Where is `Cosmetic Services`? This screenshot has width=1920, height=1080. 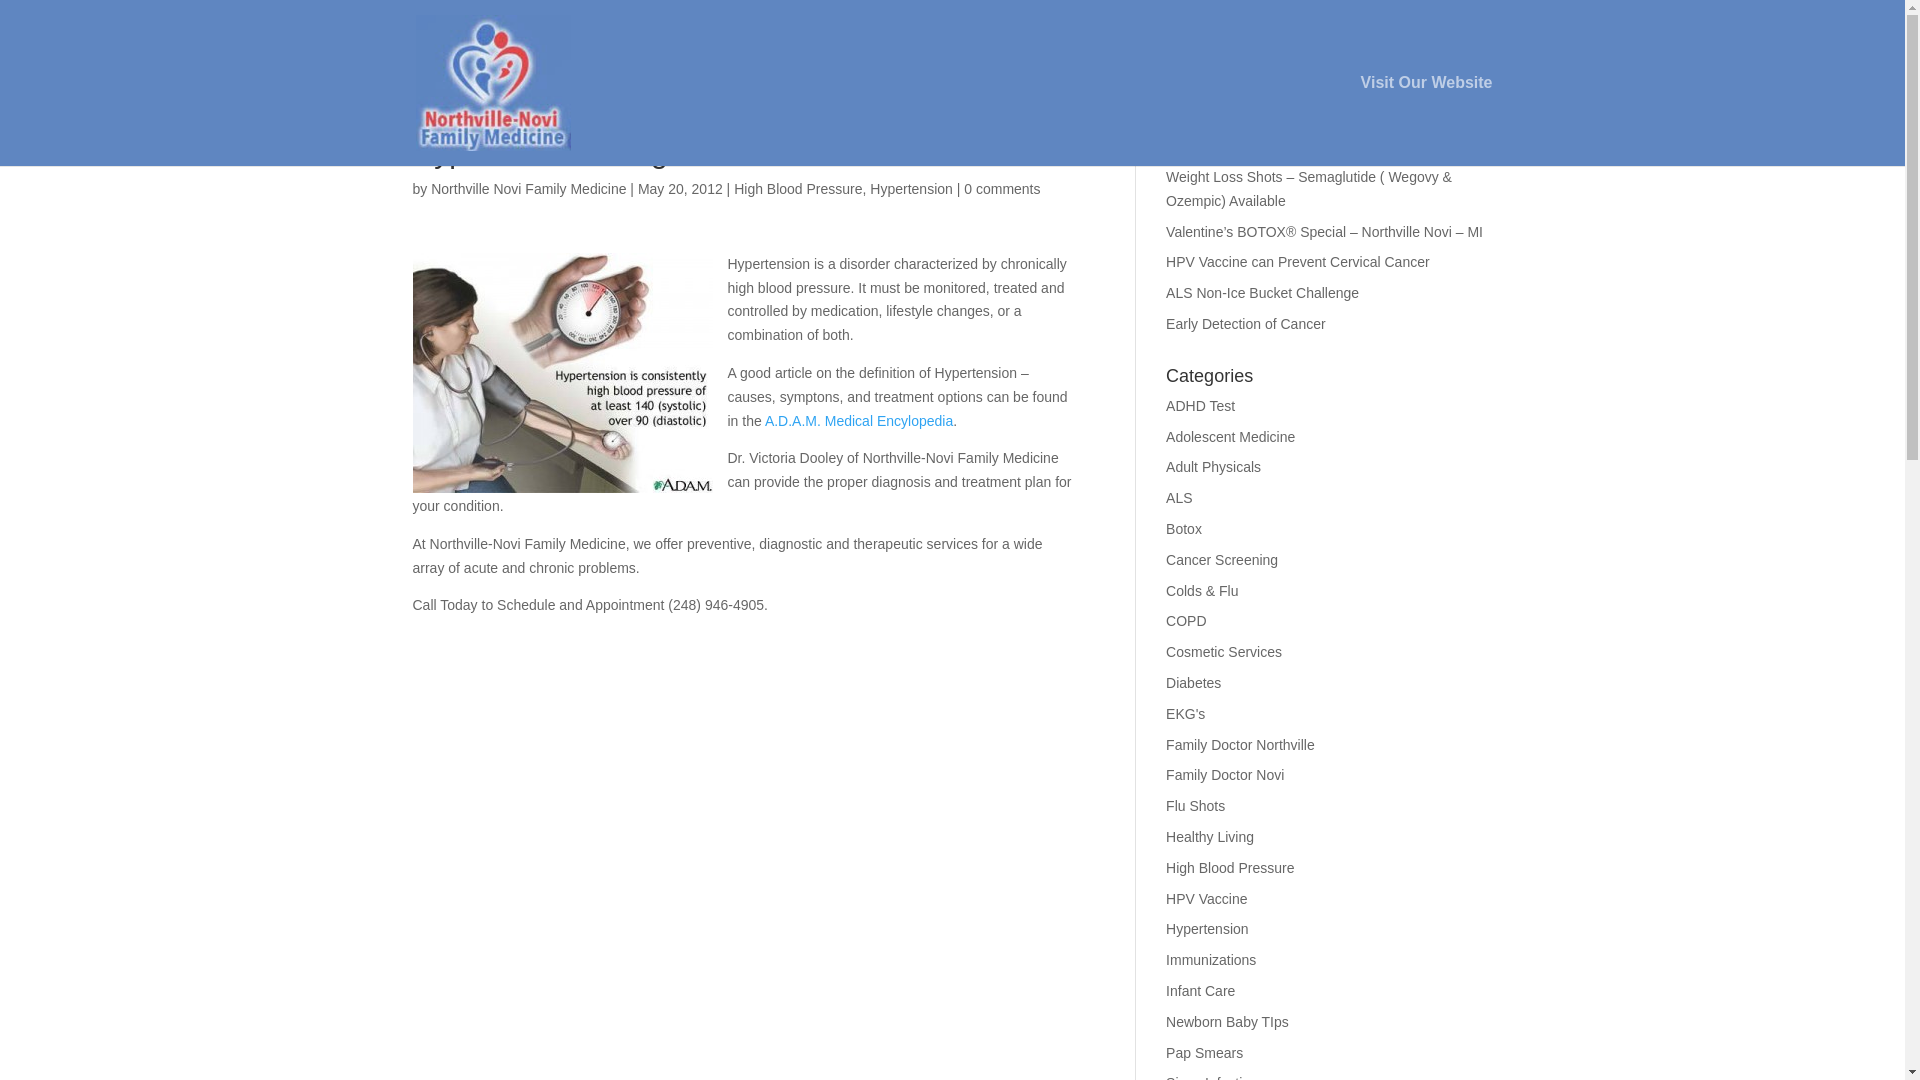
Cosmetic Services is located at coordinates (1224, 651).